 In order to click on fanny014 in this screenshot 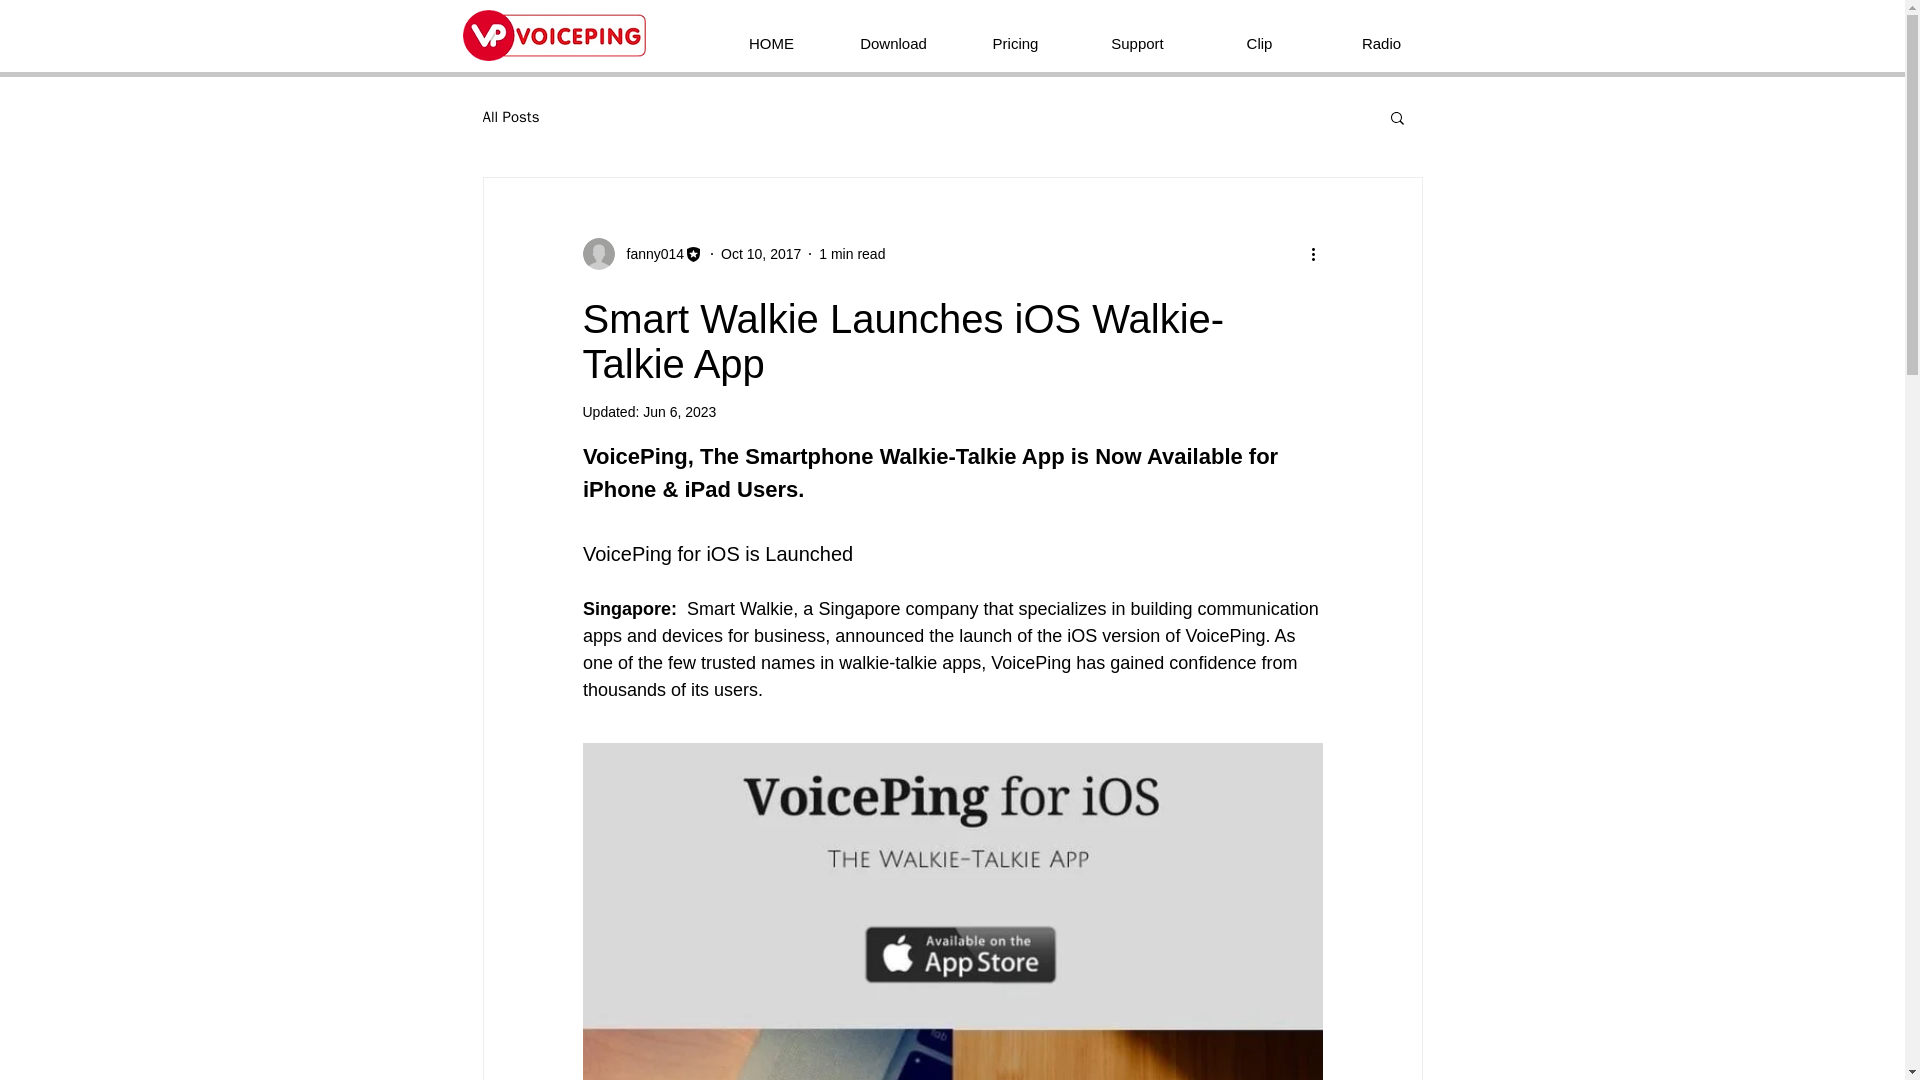, I will do `click(642, 254)`.